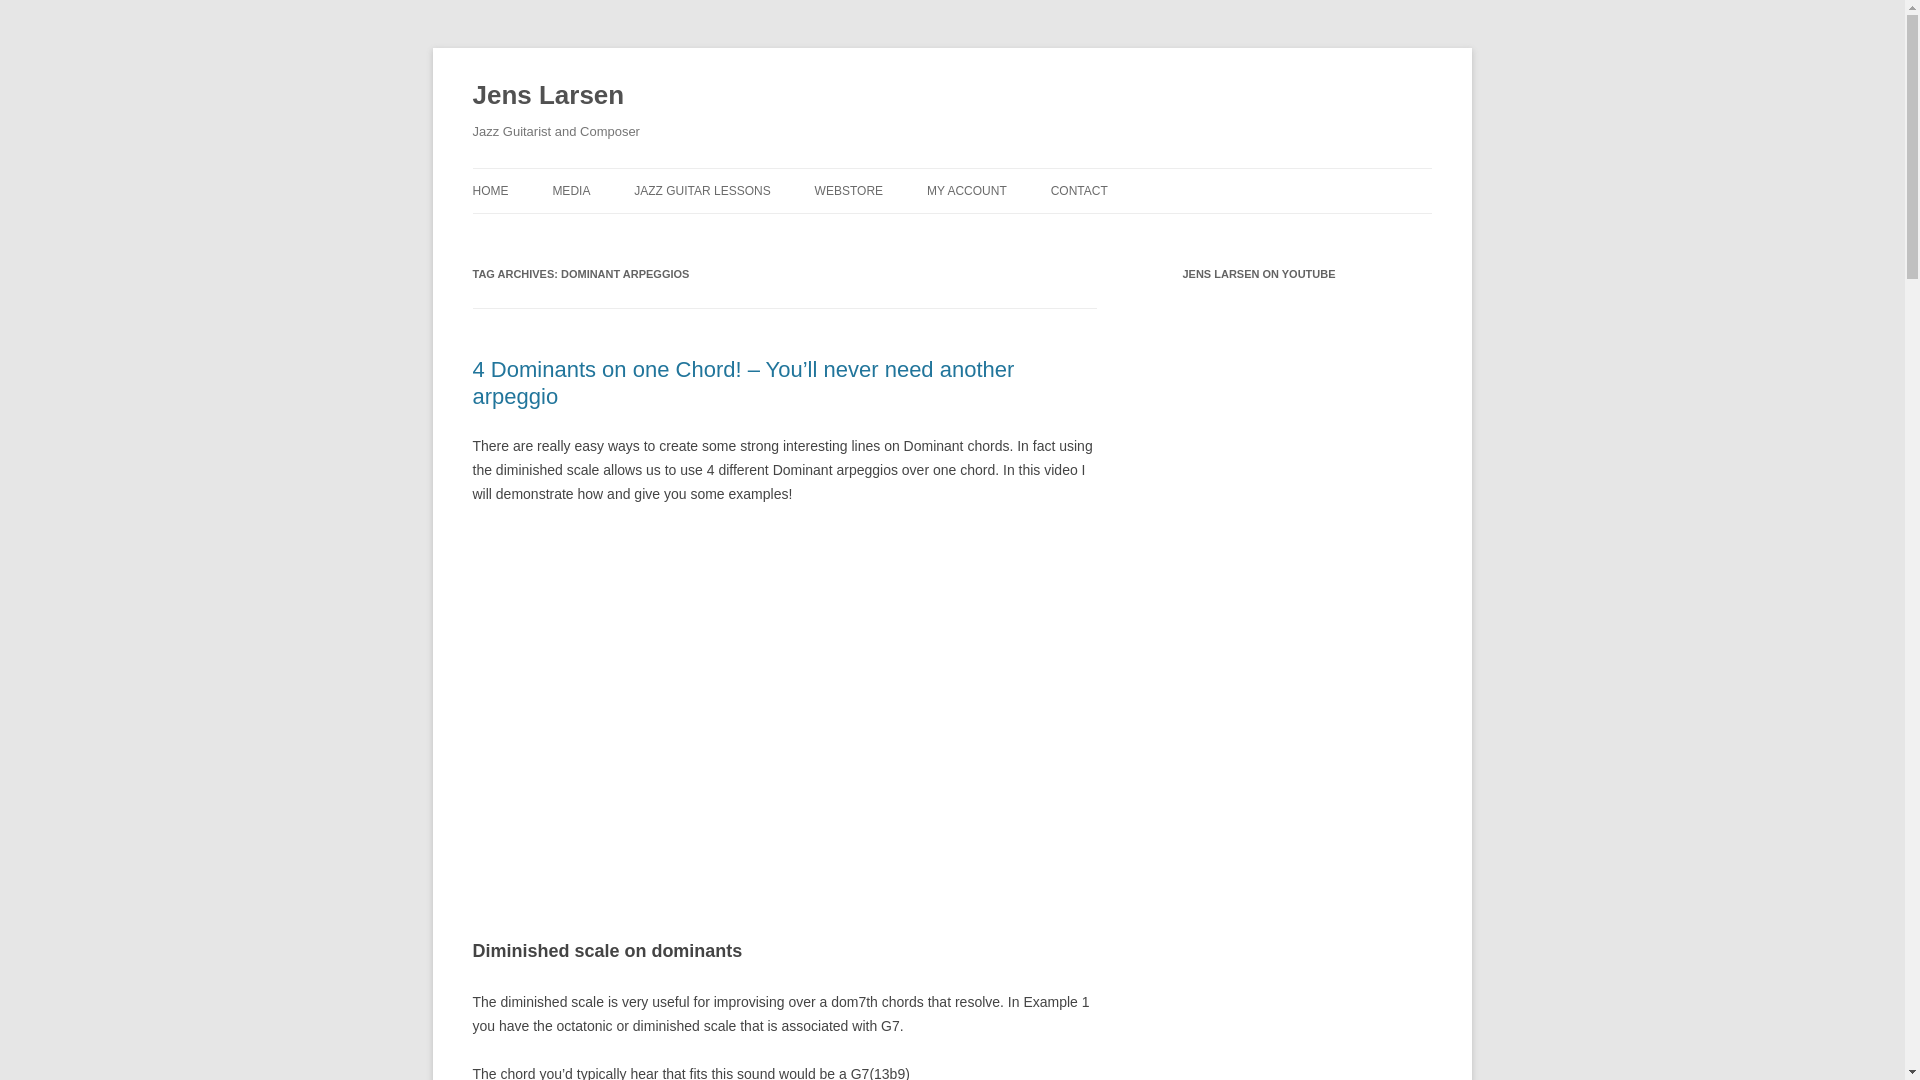  I want to click on CONTACT, so click(1078, 190).